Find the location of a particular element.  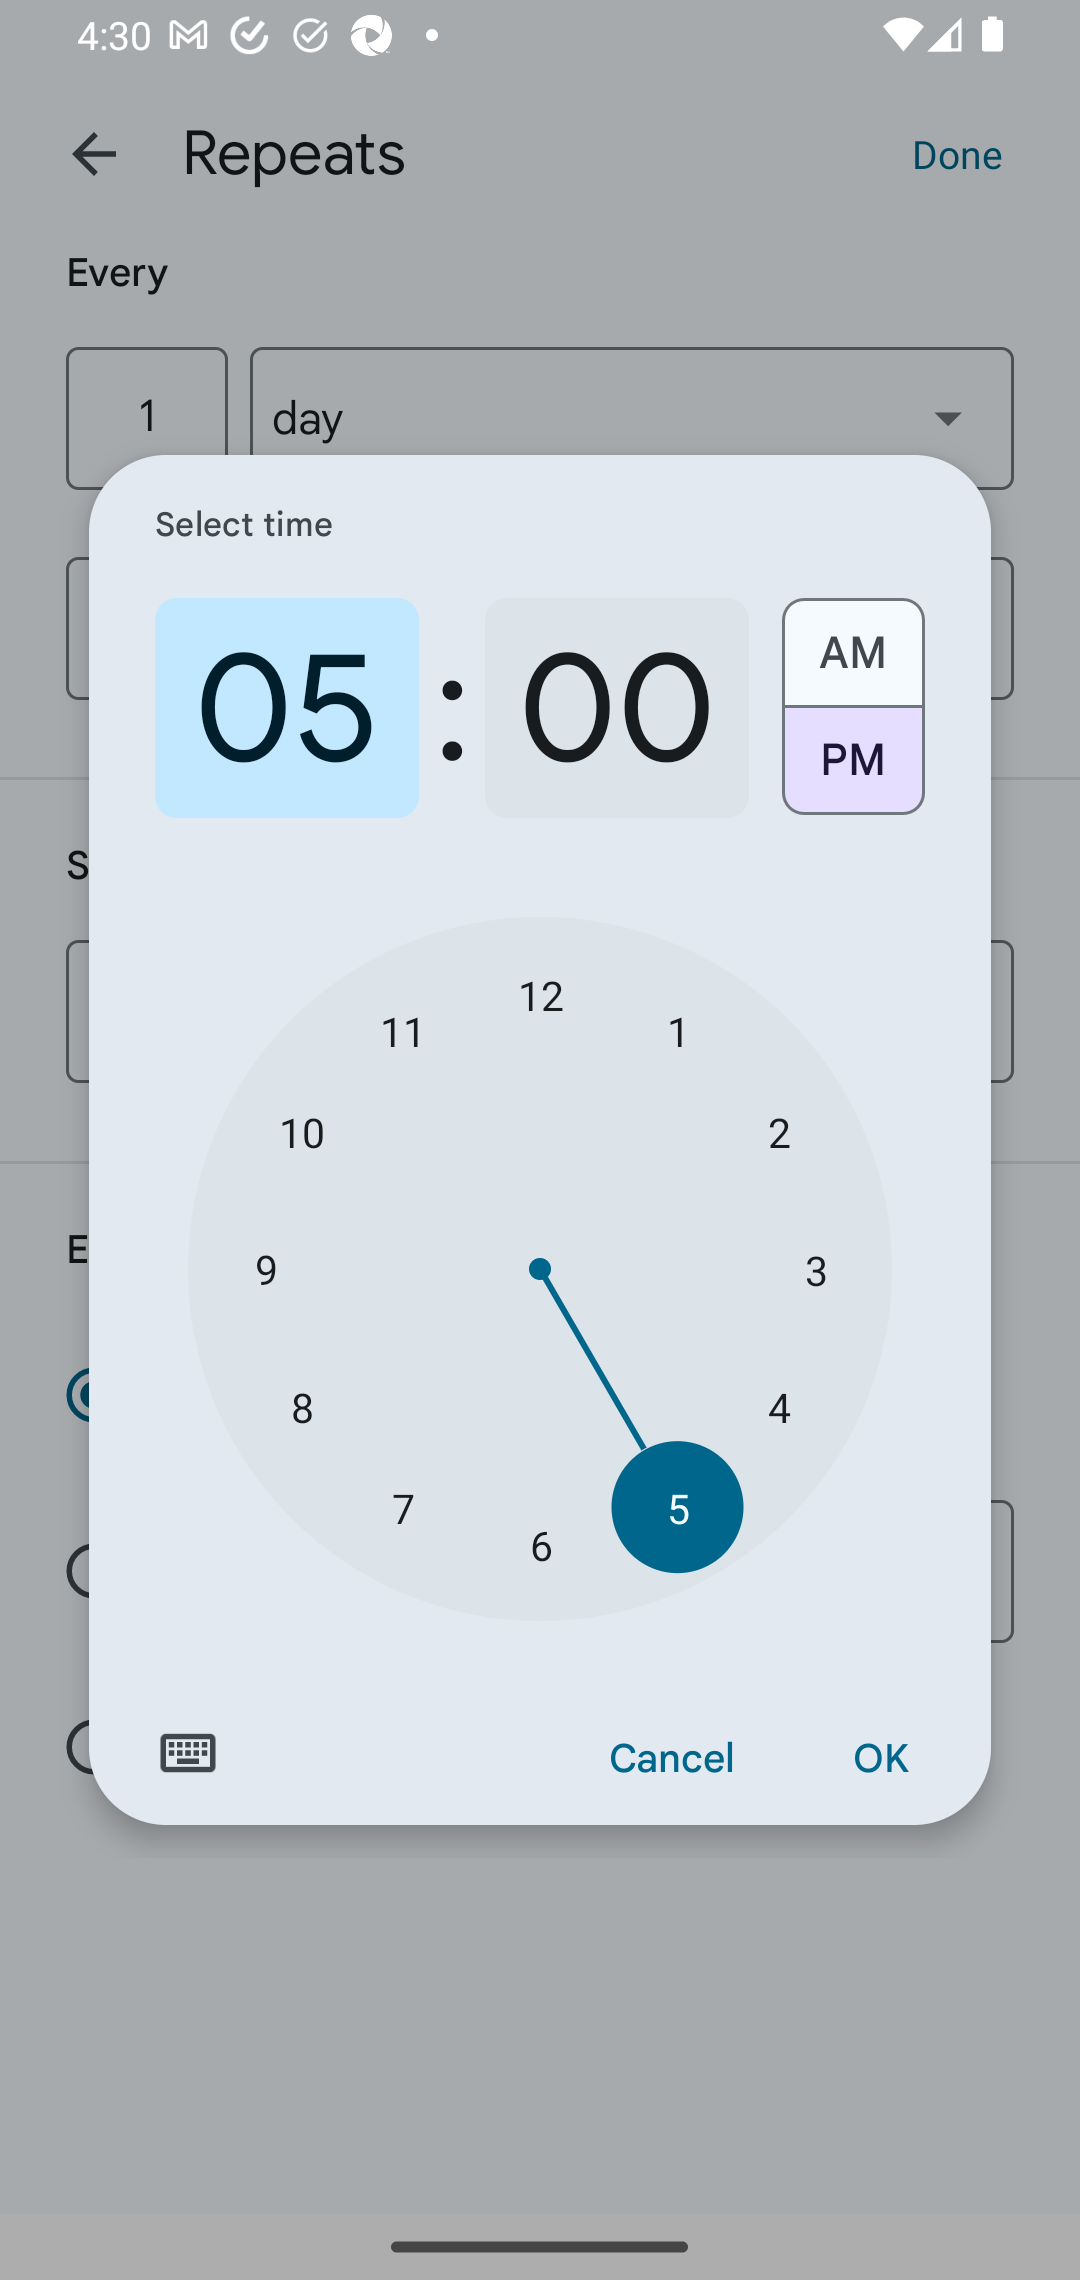

00 0 minutes is located at coordinates (616, 708).